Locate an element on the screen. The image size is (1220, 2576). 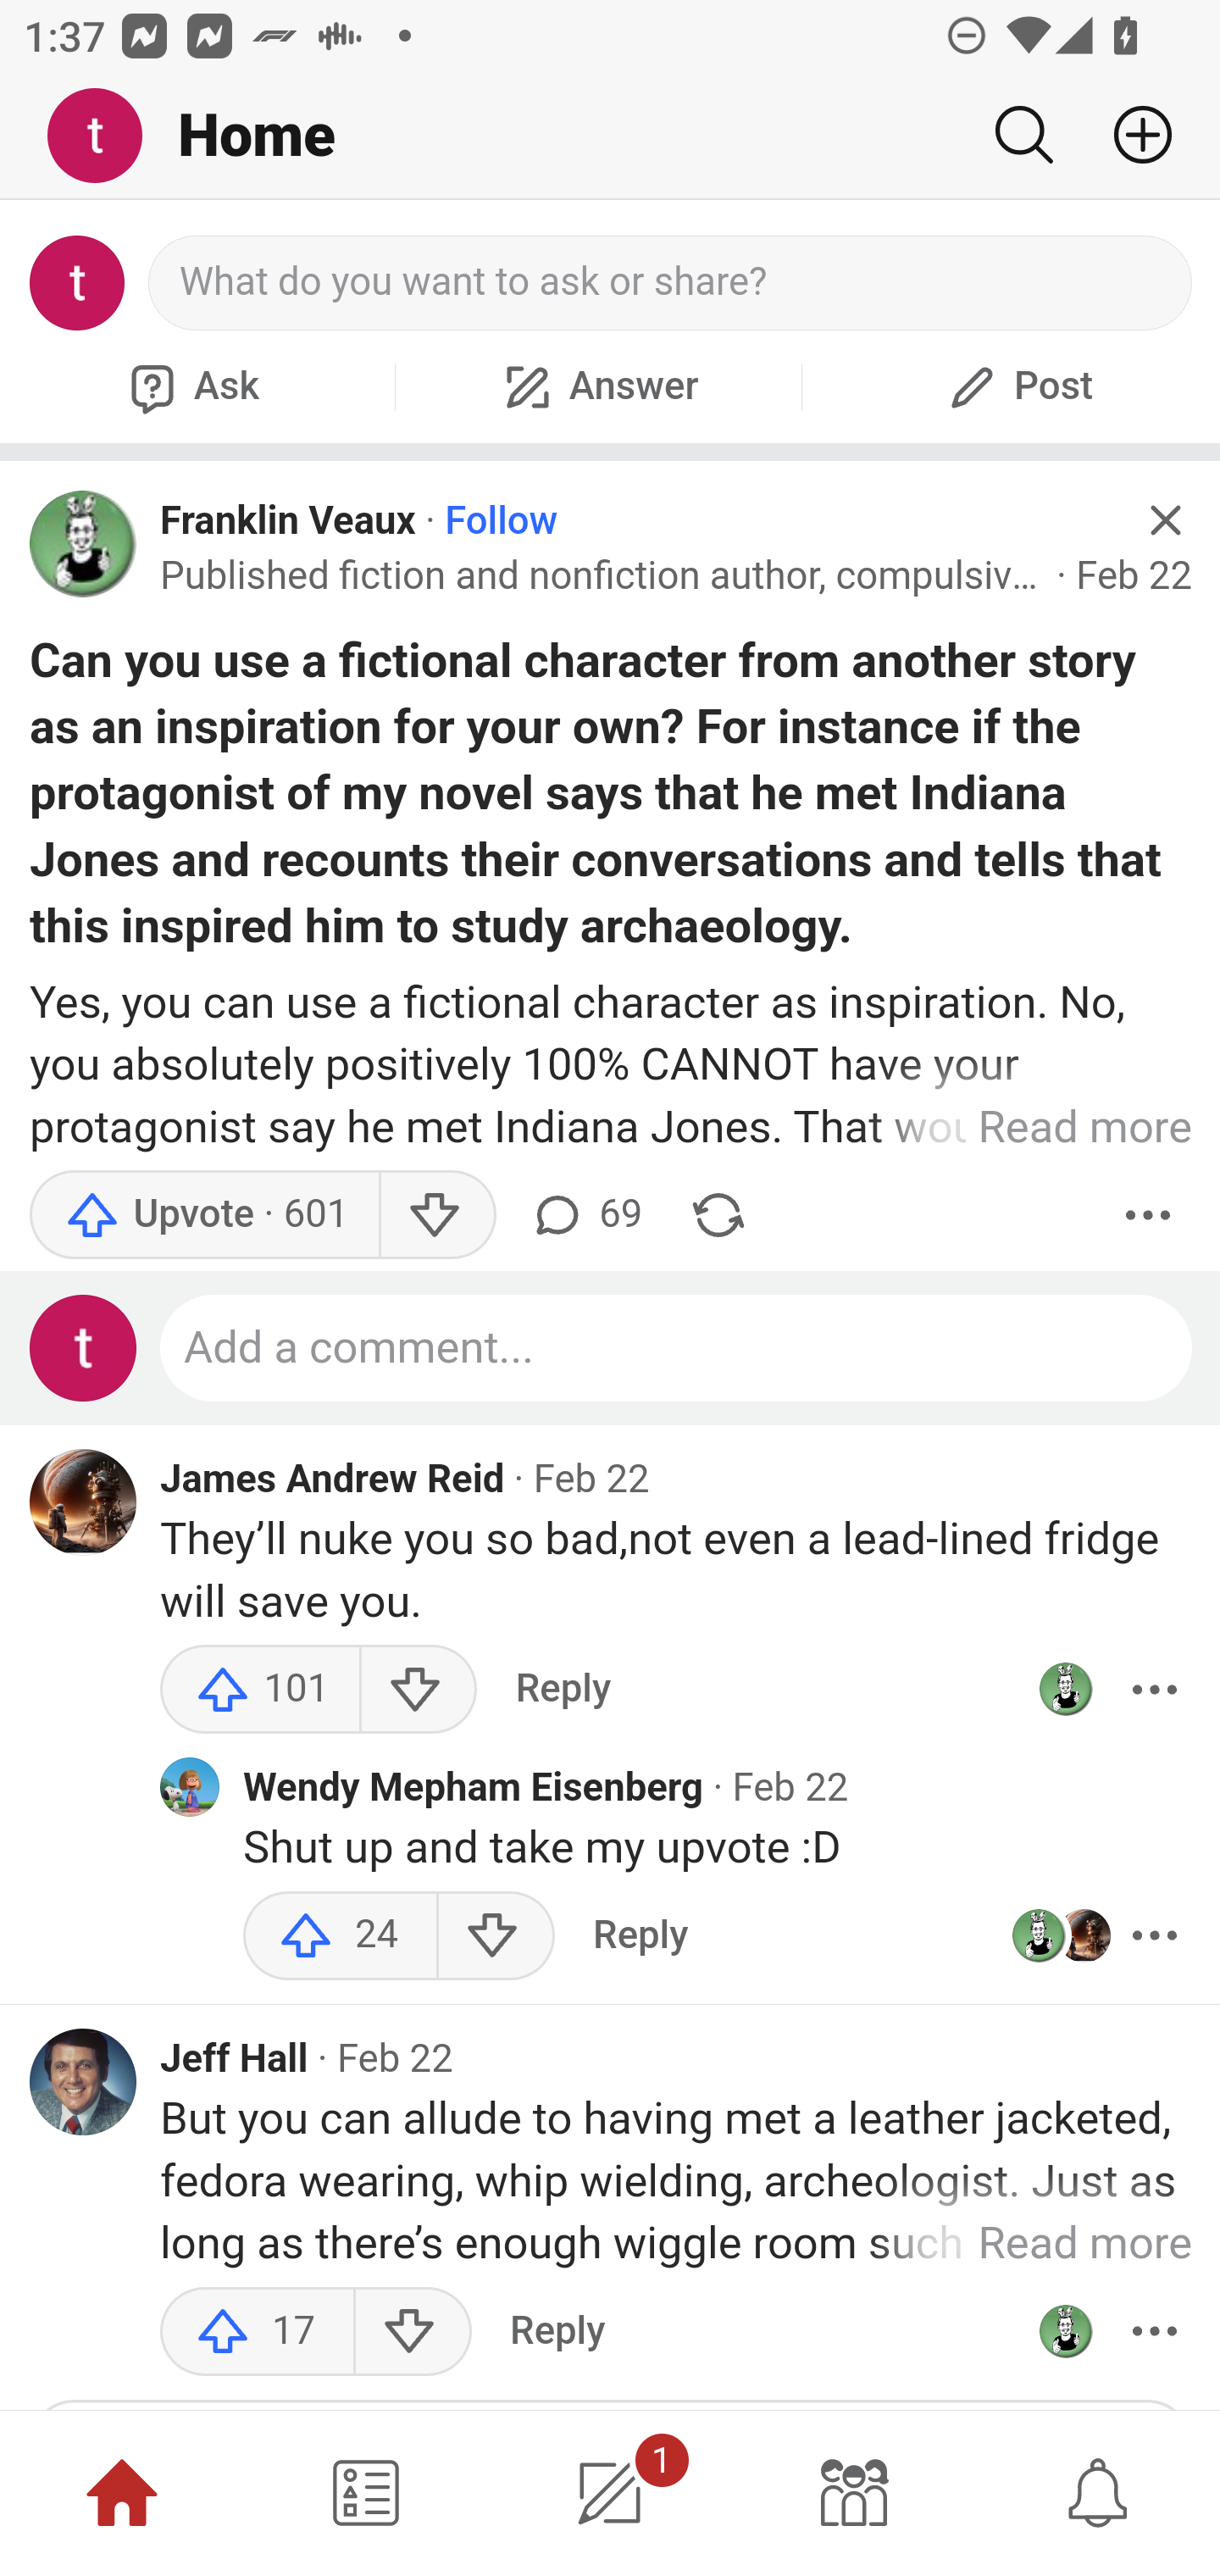
Post is located at coordinates (1017, 386).